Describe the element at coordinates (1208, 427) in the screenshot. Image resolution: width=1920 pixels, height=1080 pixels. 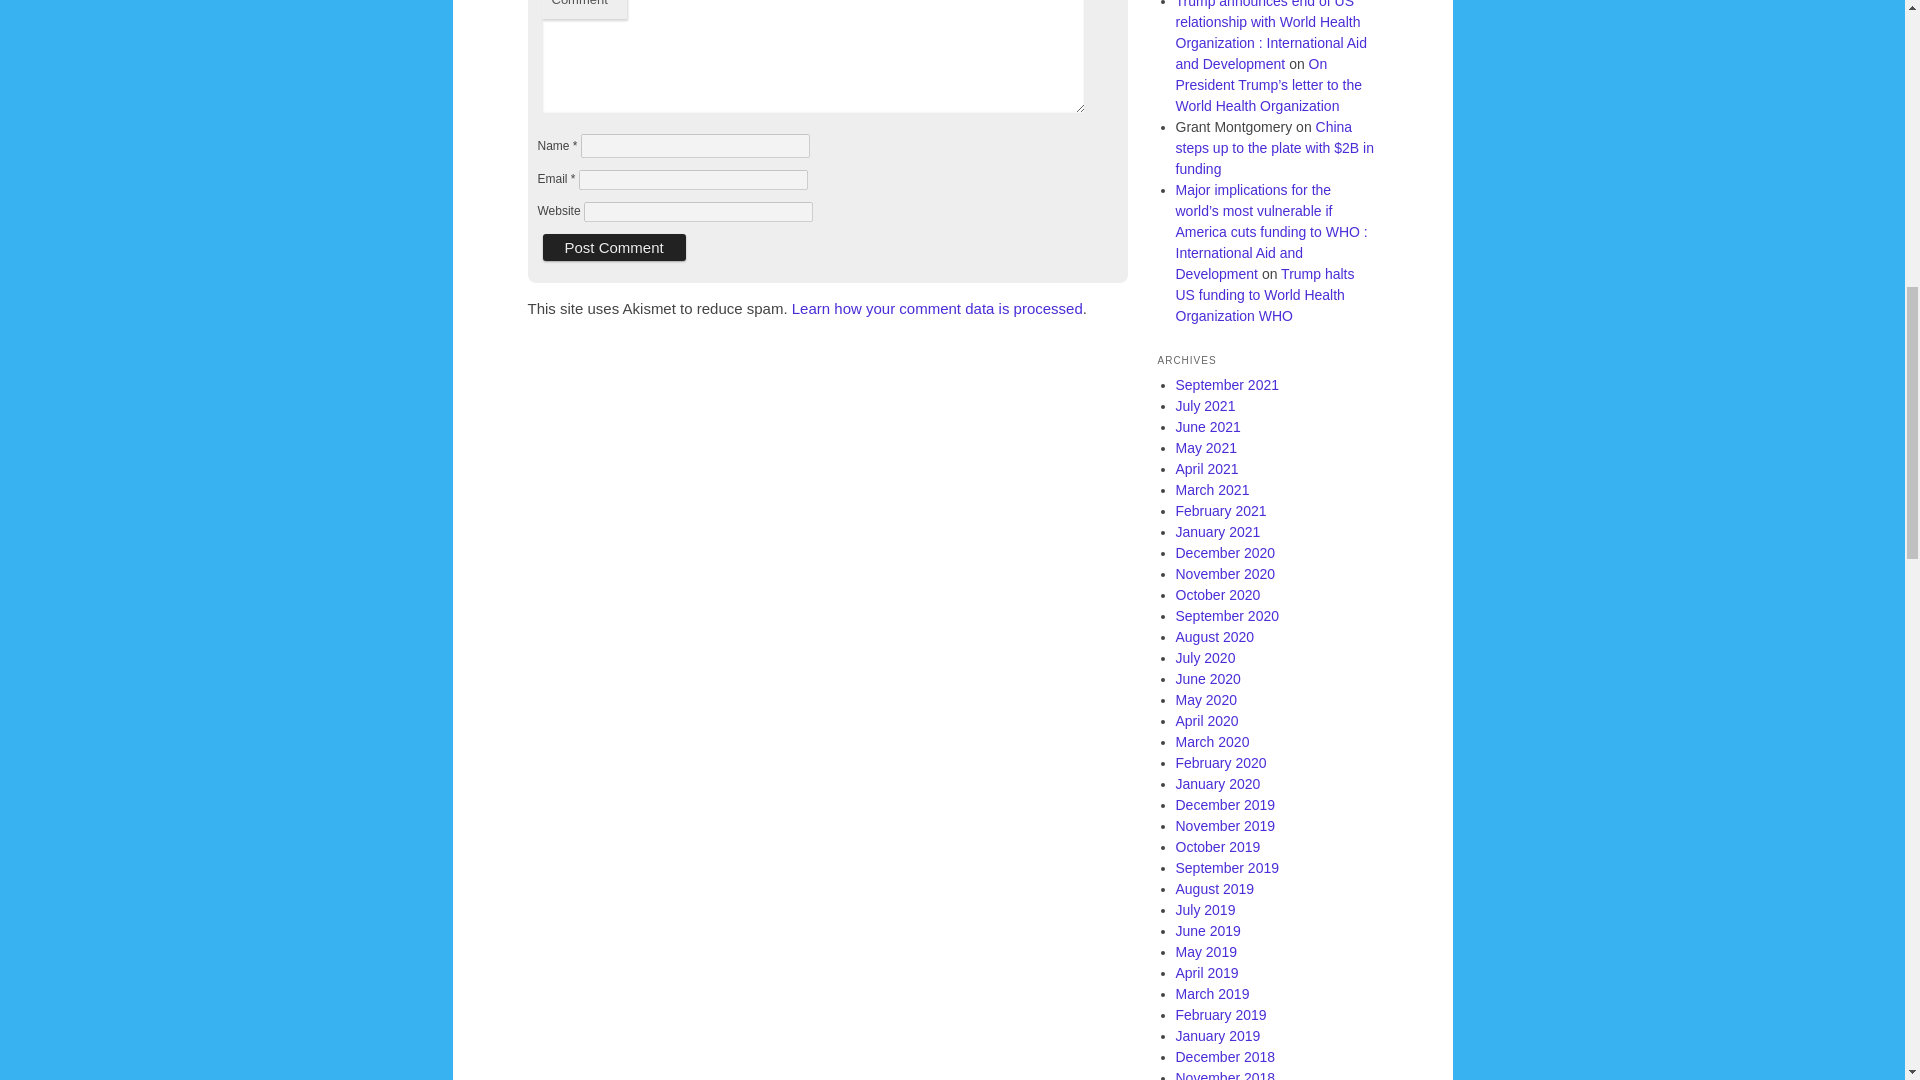
I see `June 2021` at that location.